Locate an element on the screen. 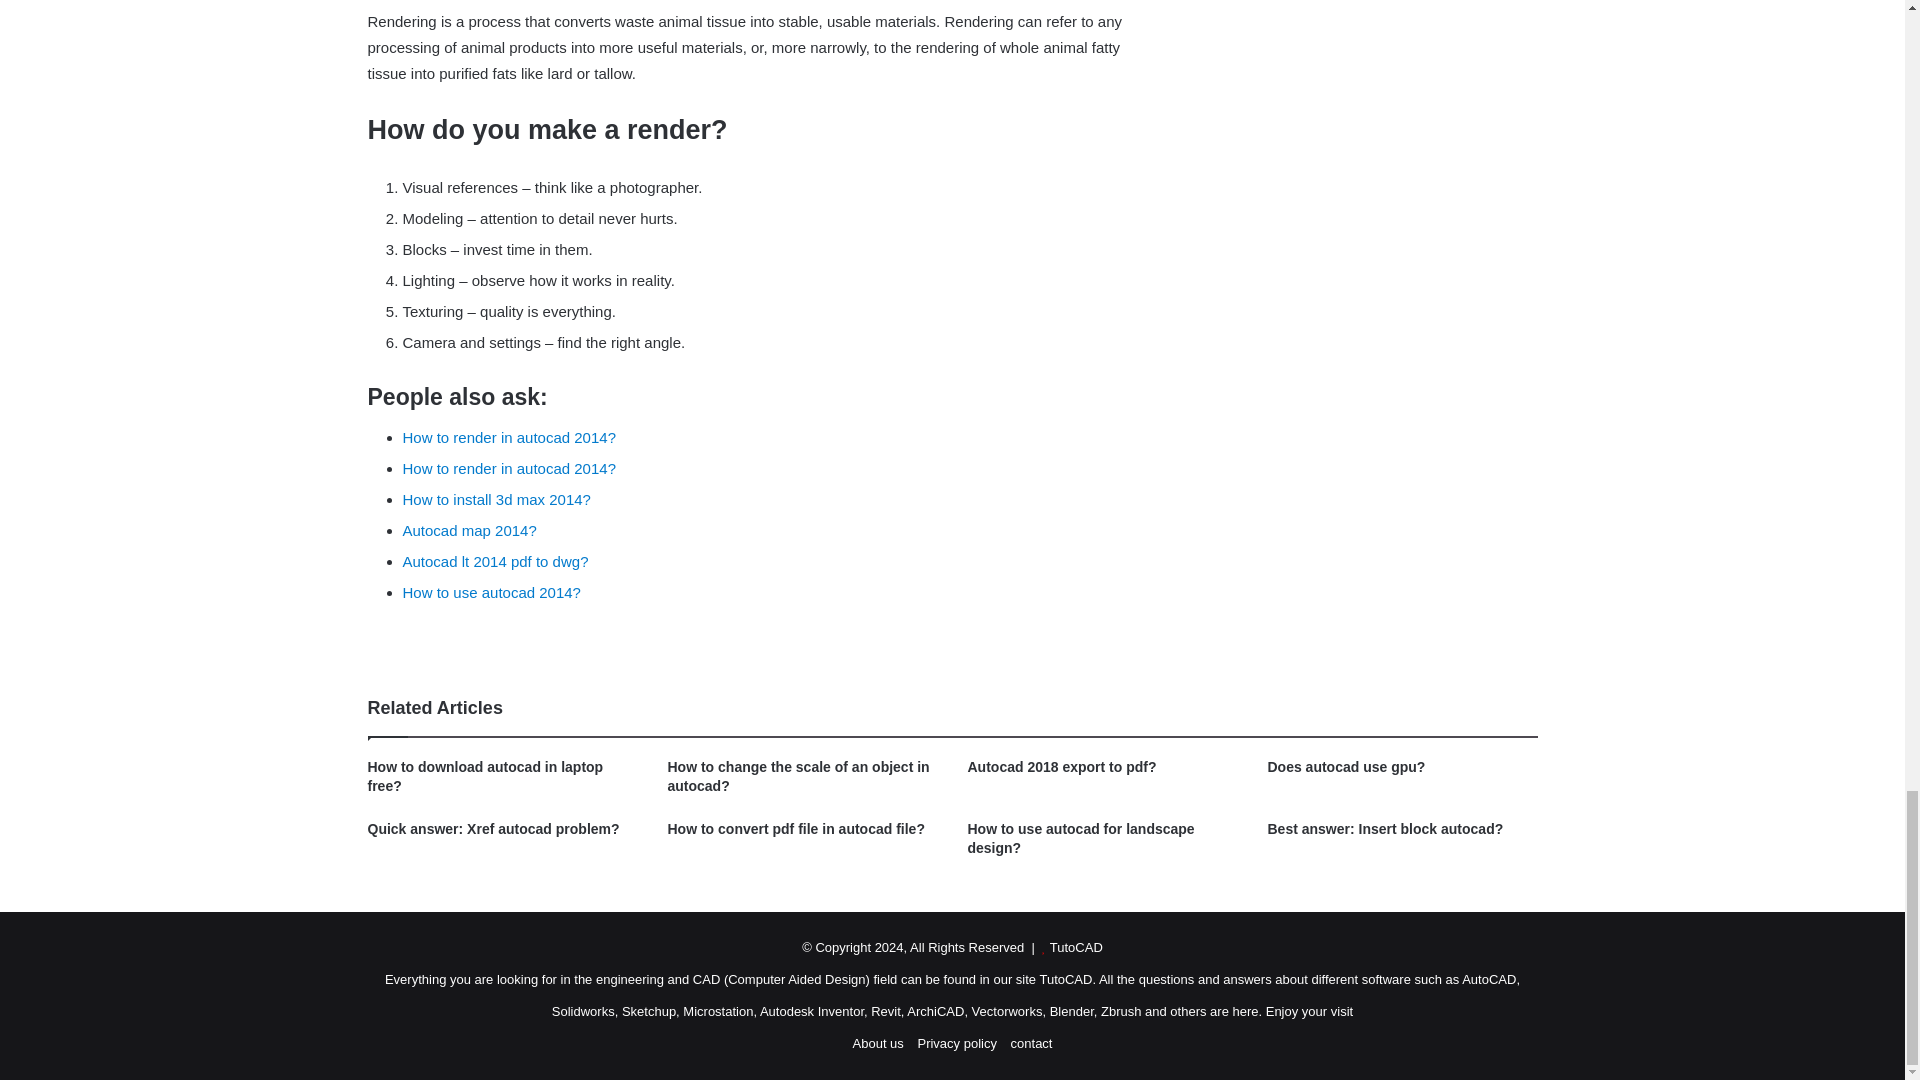  How to render in autocad 2014? is located at coordinates (508, 437).